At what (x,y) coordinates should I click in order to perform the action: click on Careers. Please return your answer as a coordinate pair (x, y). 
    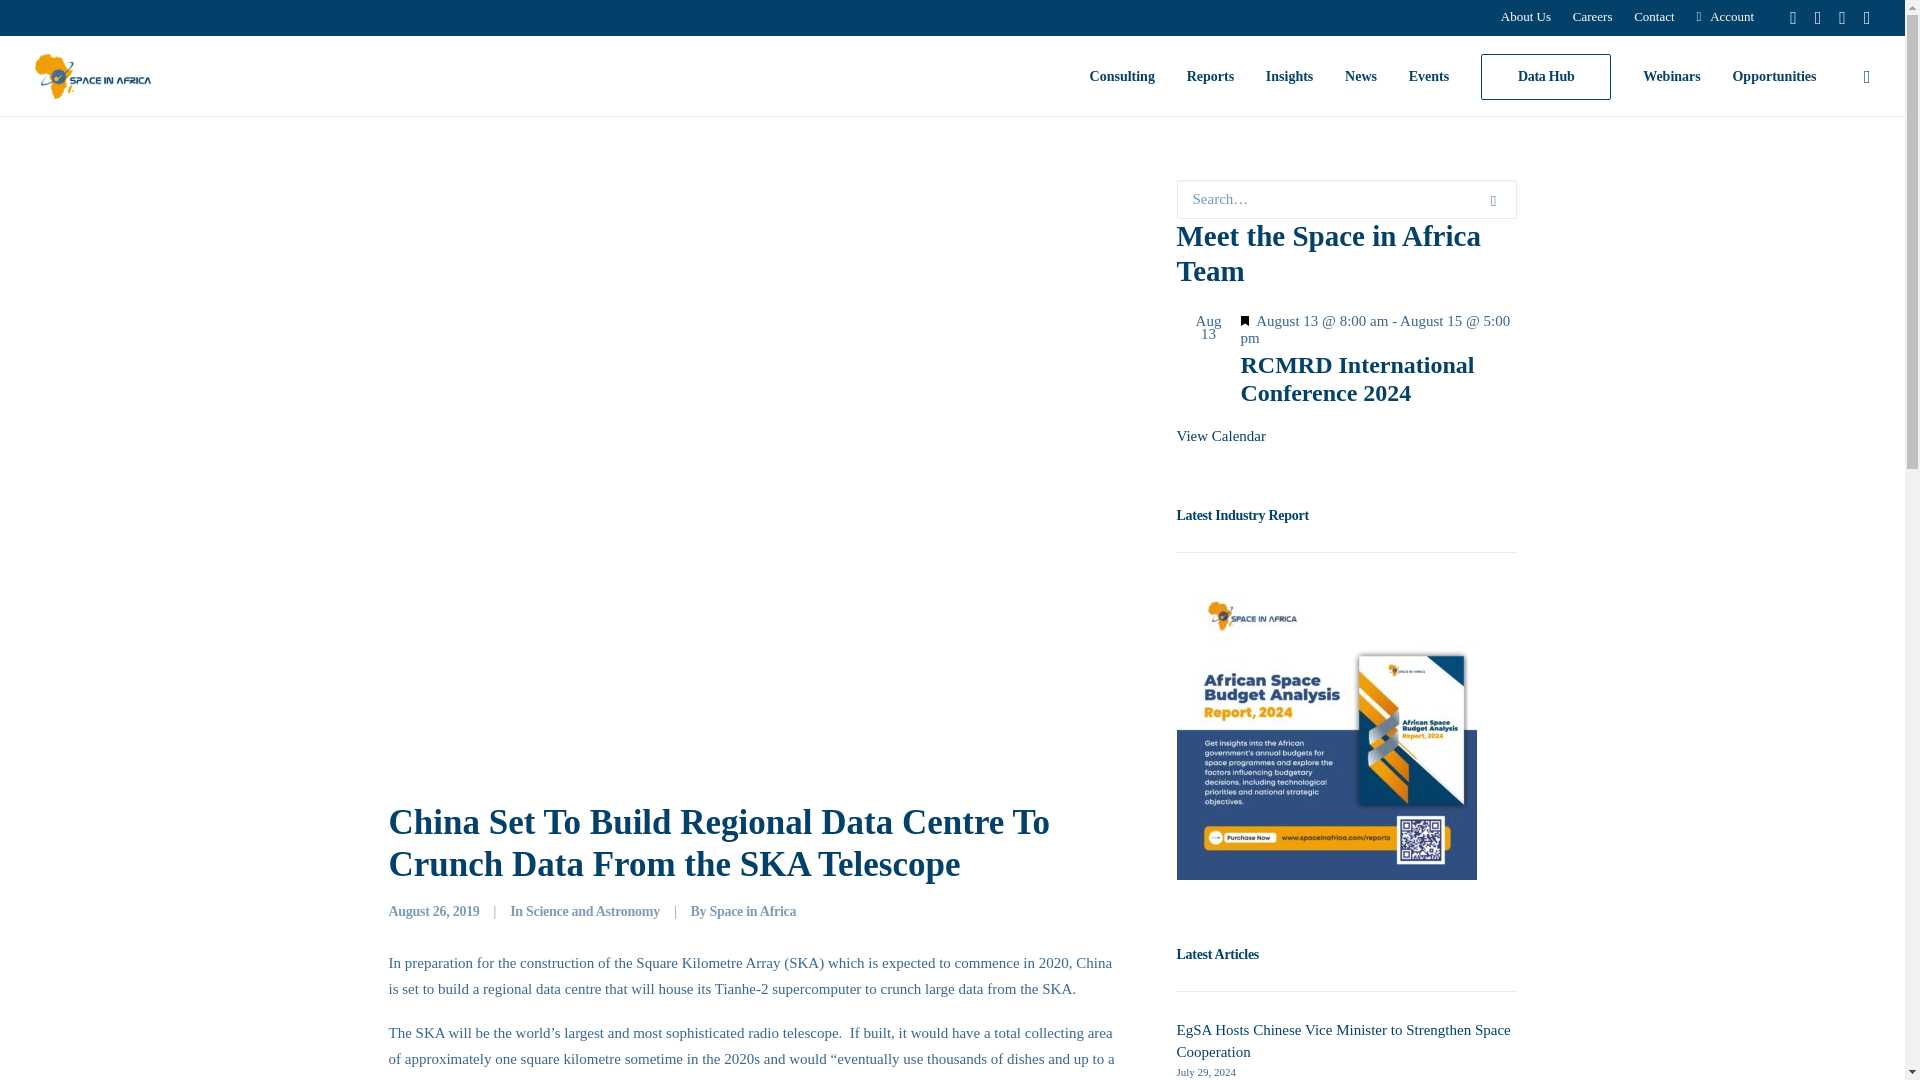
    Looking at the image, I should click on (1593, 16).